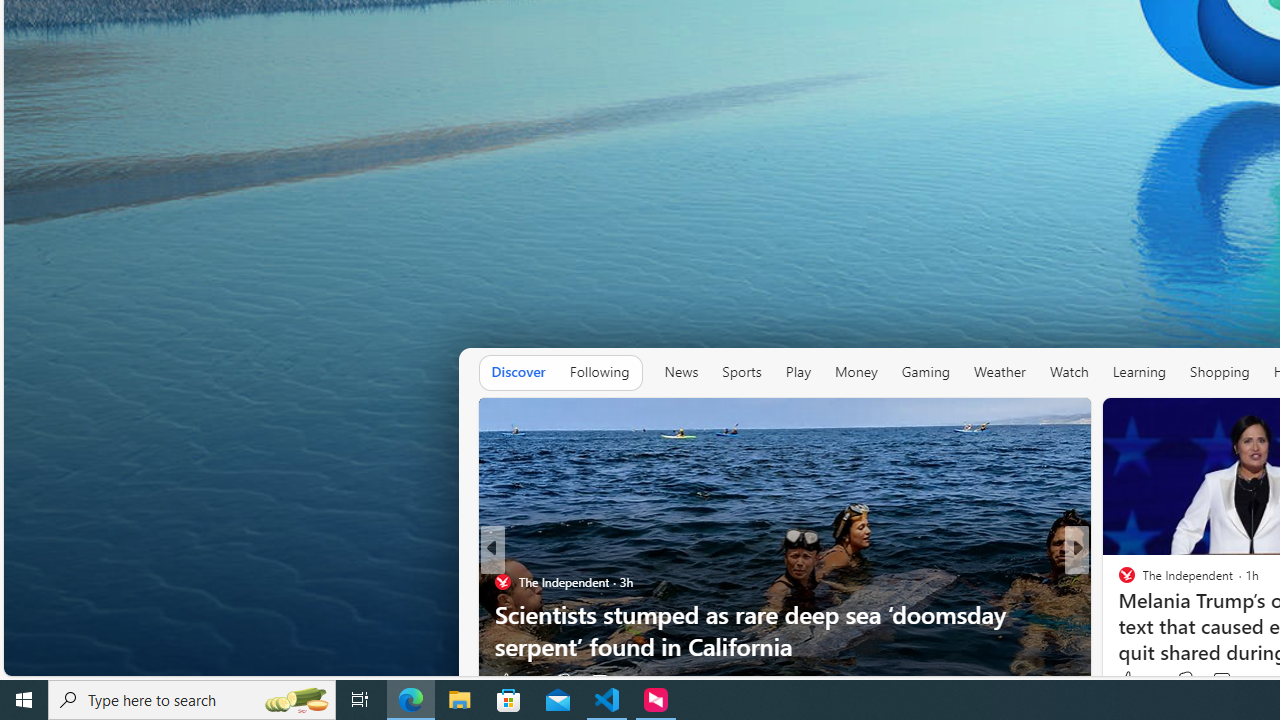 This screenshot has height=720, width=1280. What do you see at coordinates (1220, 680) in the screenshot?
I see `View comments 133 Comment` at bounding box center [1220, 680].